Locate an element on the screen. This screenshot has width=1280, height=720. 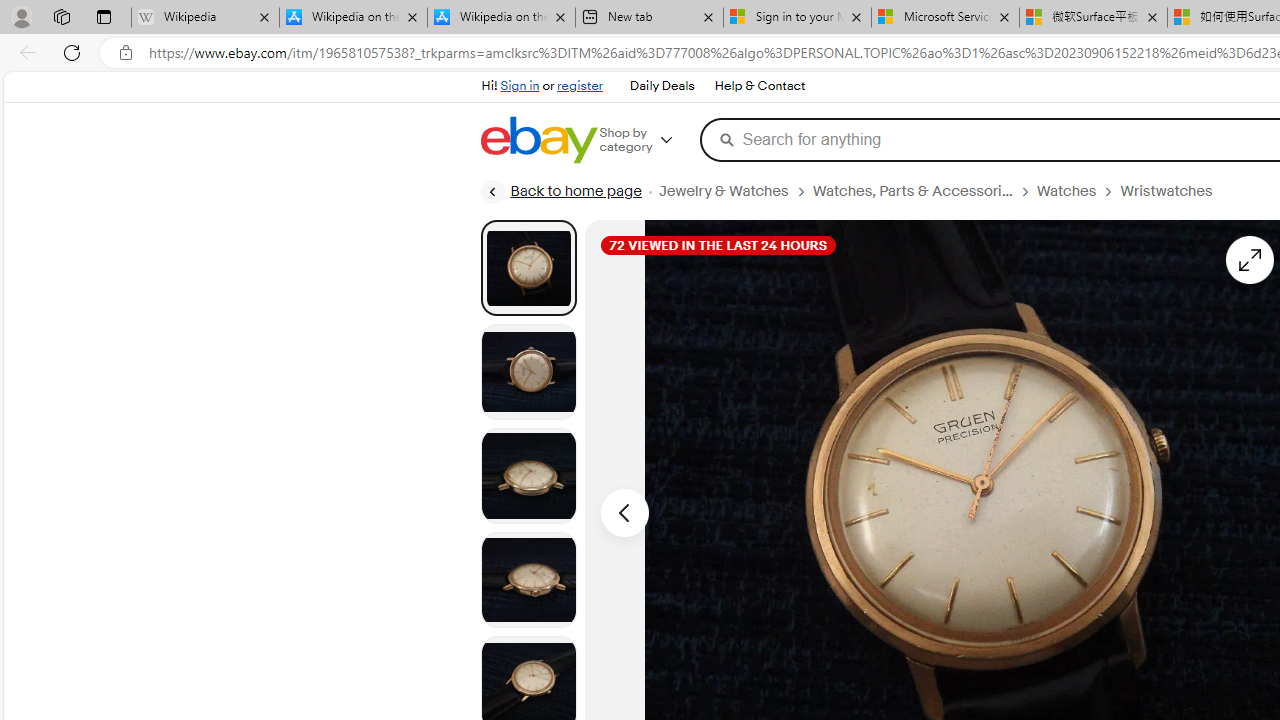
eBay Home is located at coordinates (538, 140).